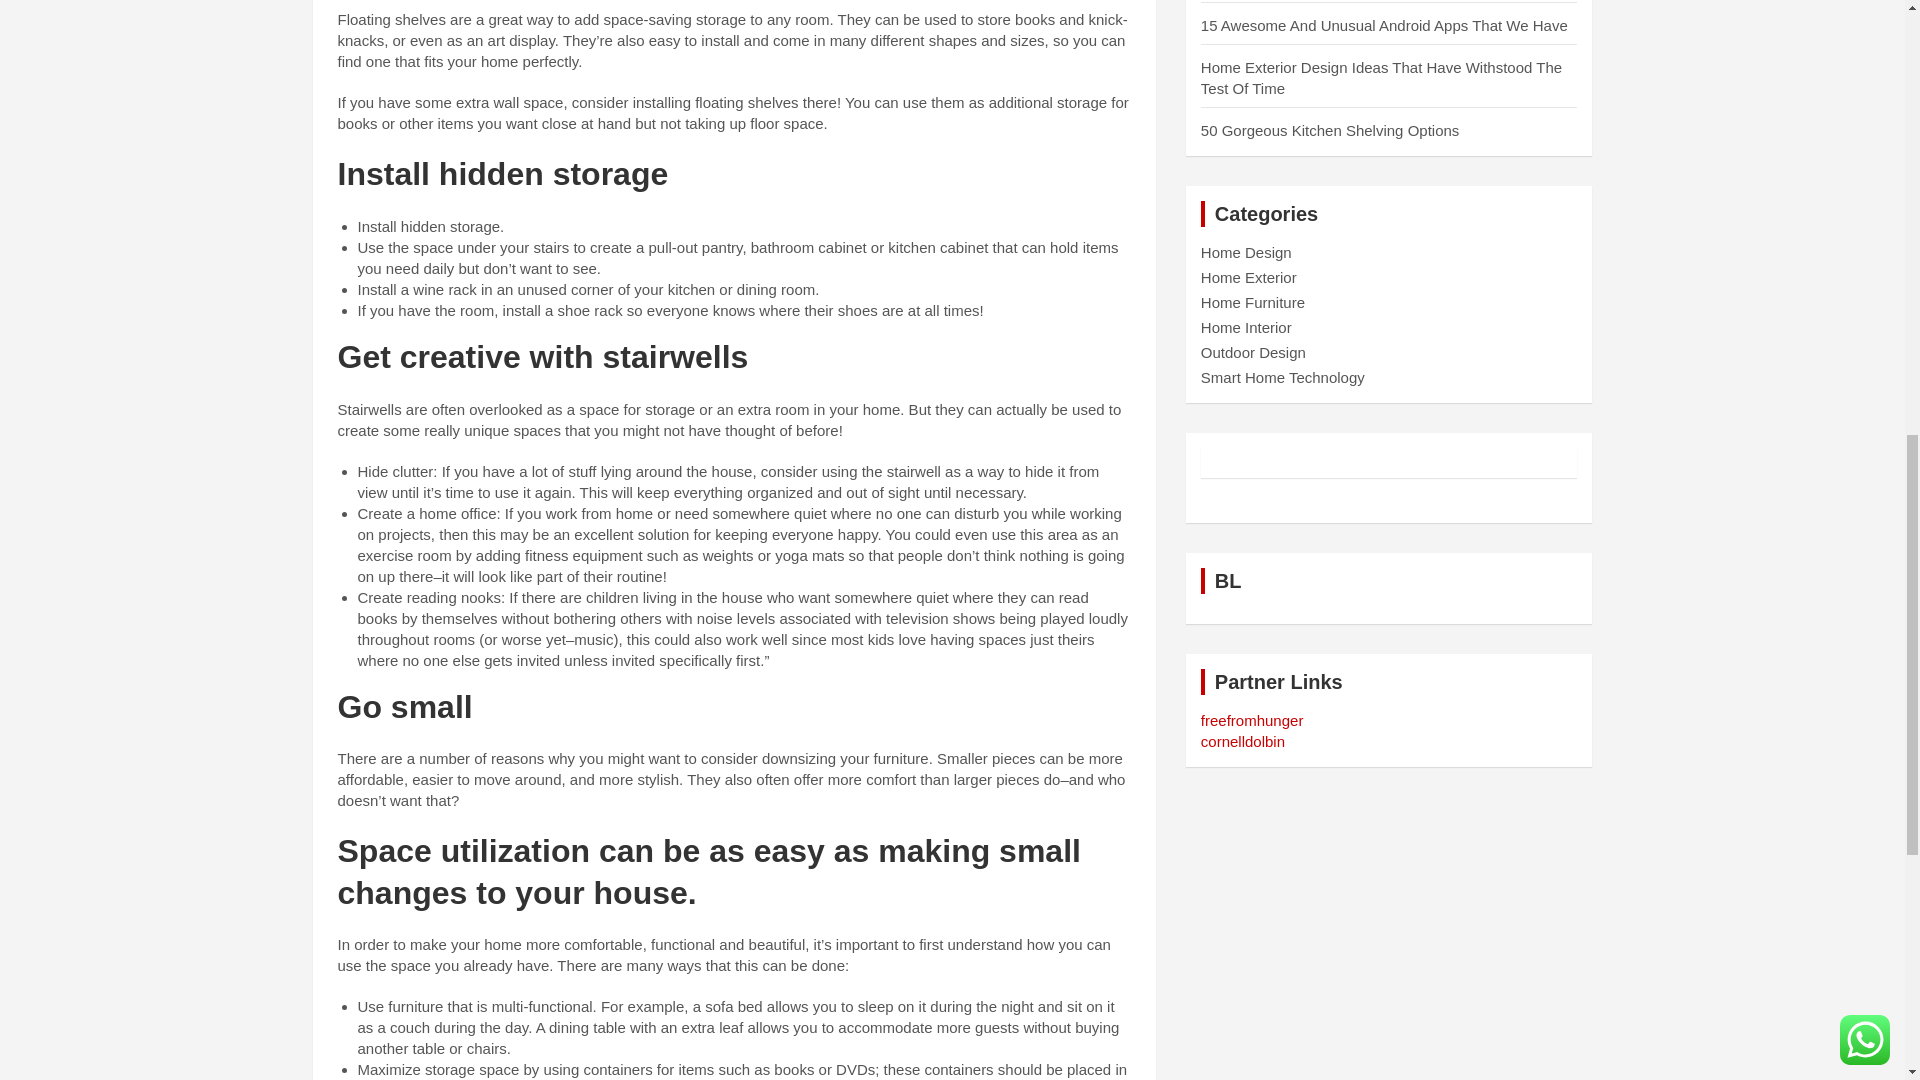 Image resolution: width=1920 pixels, height=1080 pixels. Describe the element at coordinates (1384, 25) in the screenshot. I see `15 Awesome And Unusual Android Apps That We Have` at that location.